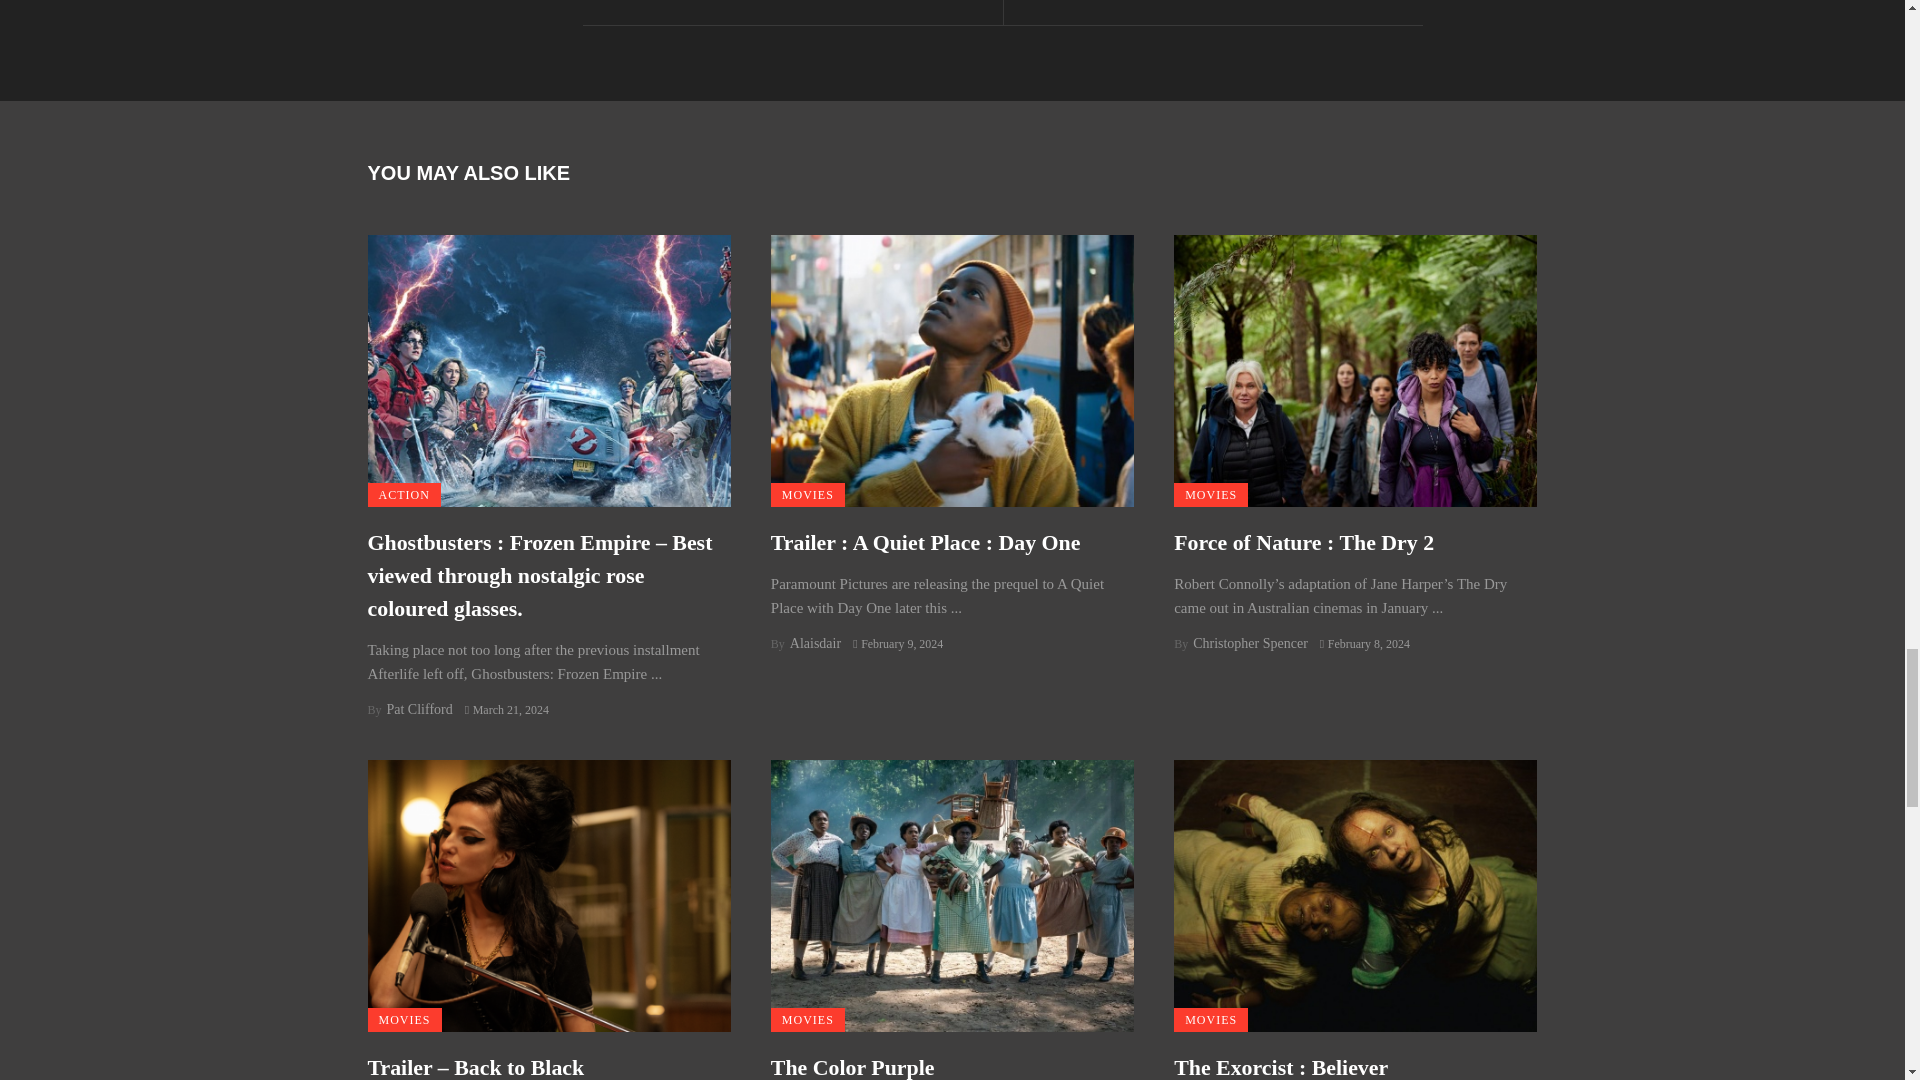  What do you see at coordinates (1364, 644) in the screenshot?
I see `February 8, 2024 at 2:54 pm` at bounding box center [1364, 644].